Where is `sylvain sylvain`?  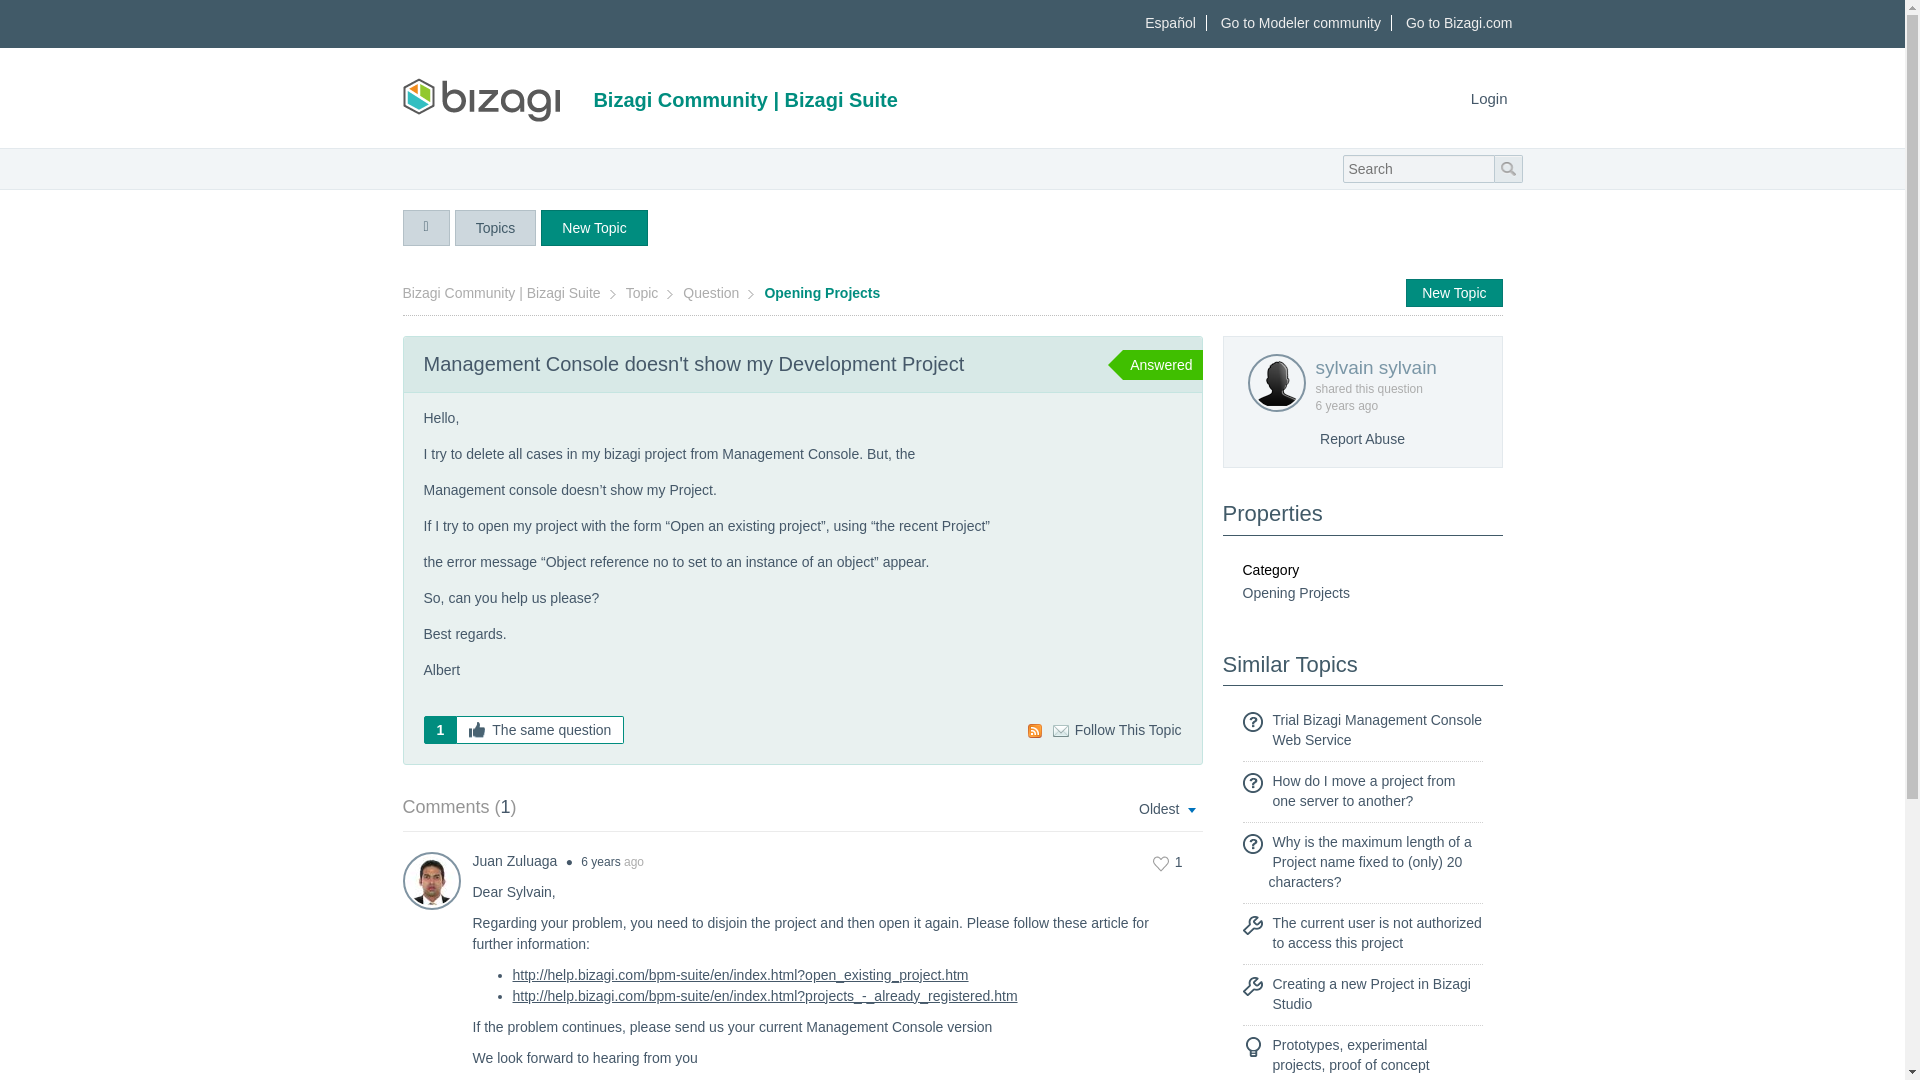
sylvain sylvain is located at coordinates (1392, 368).